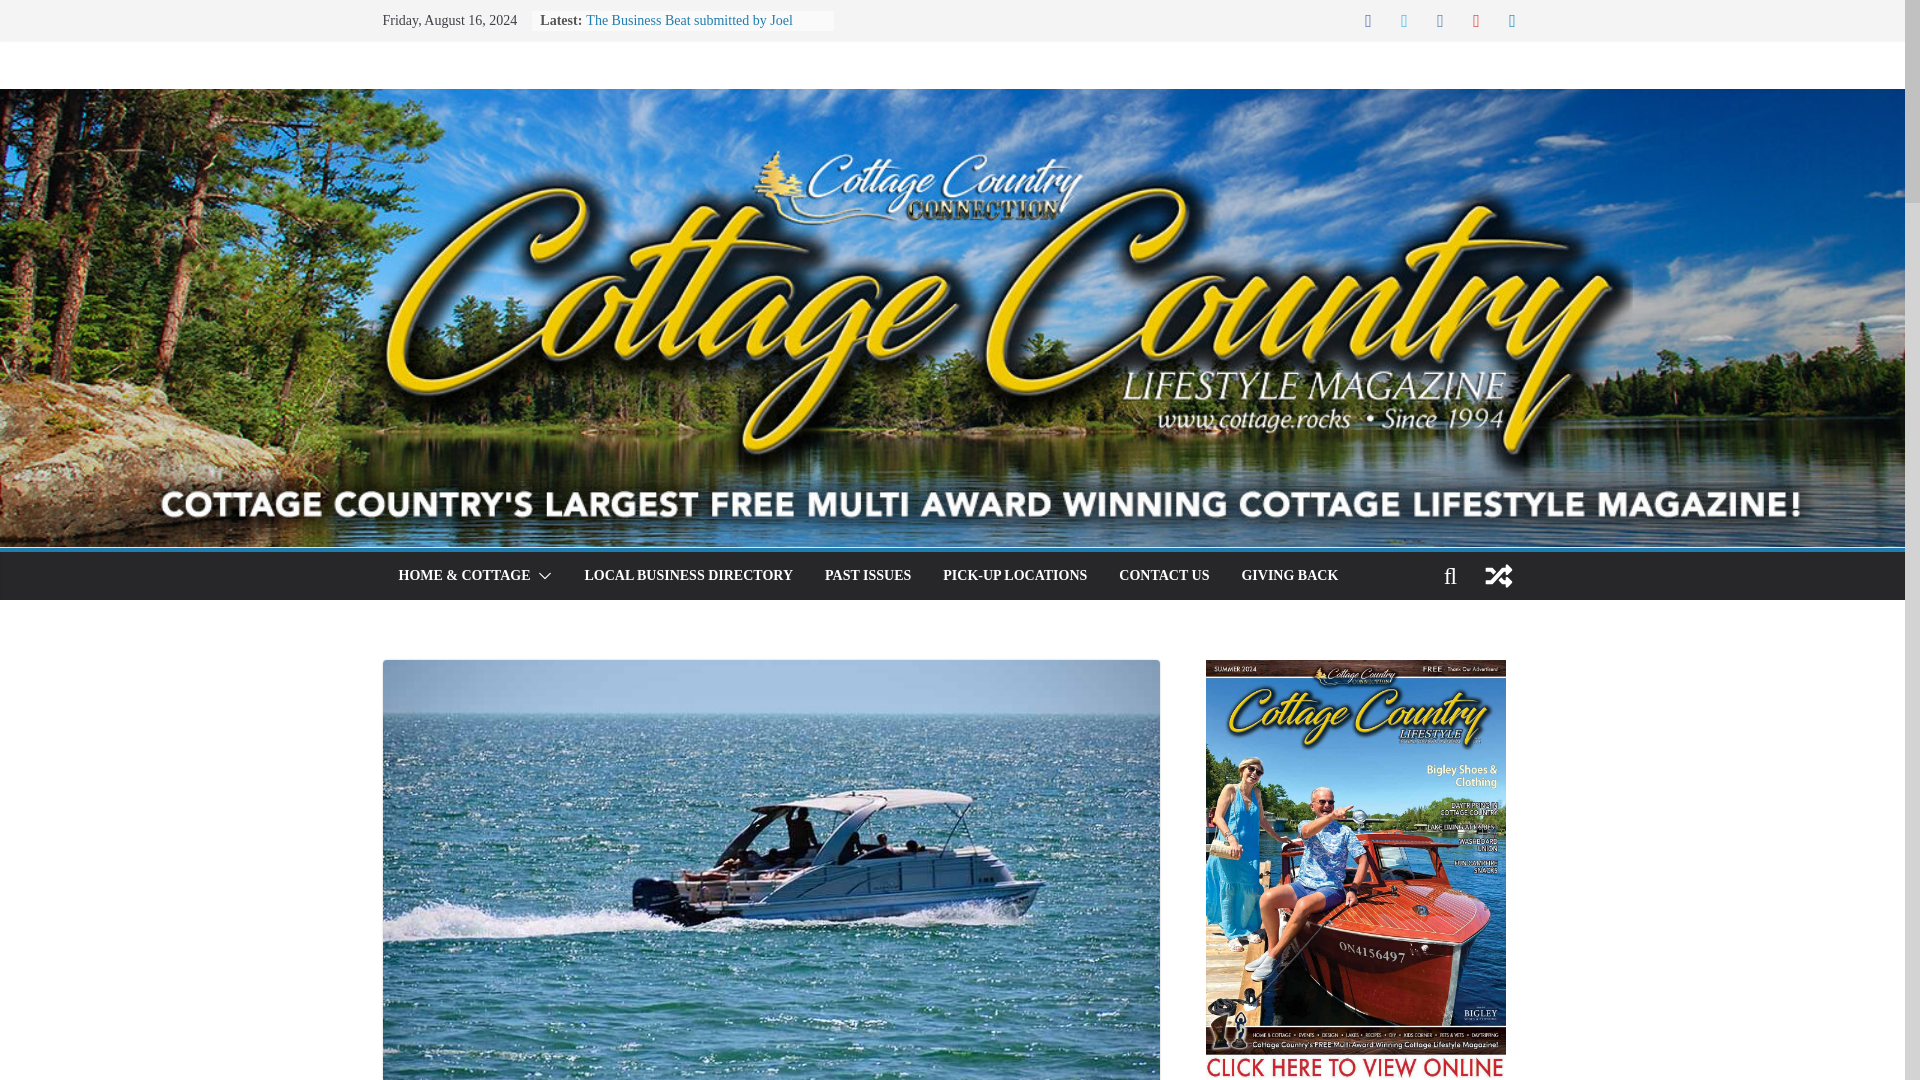 This screenshot has height=1080, width=1920. What do you see at coordinates (688, 575) in the screenshot?
I see `LOCAL BUSINESS DIRECTORY` at bounding box center [688, 575].